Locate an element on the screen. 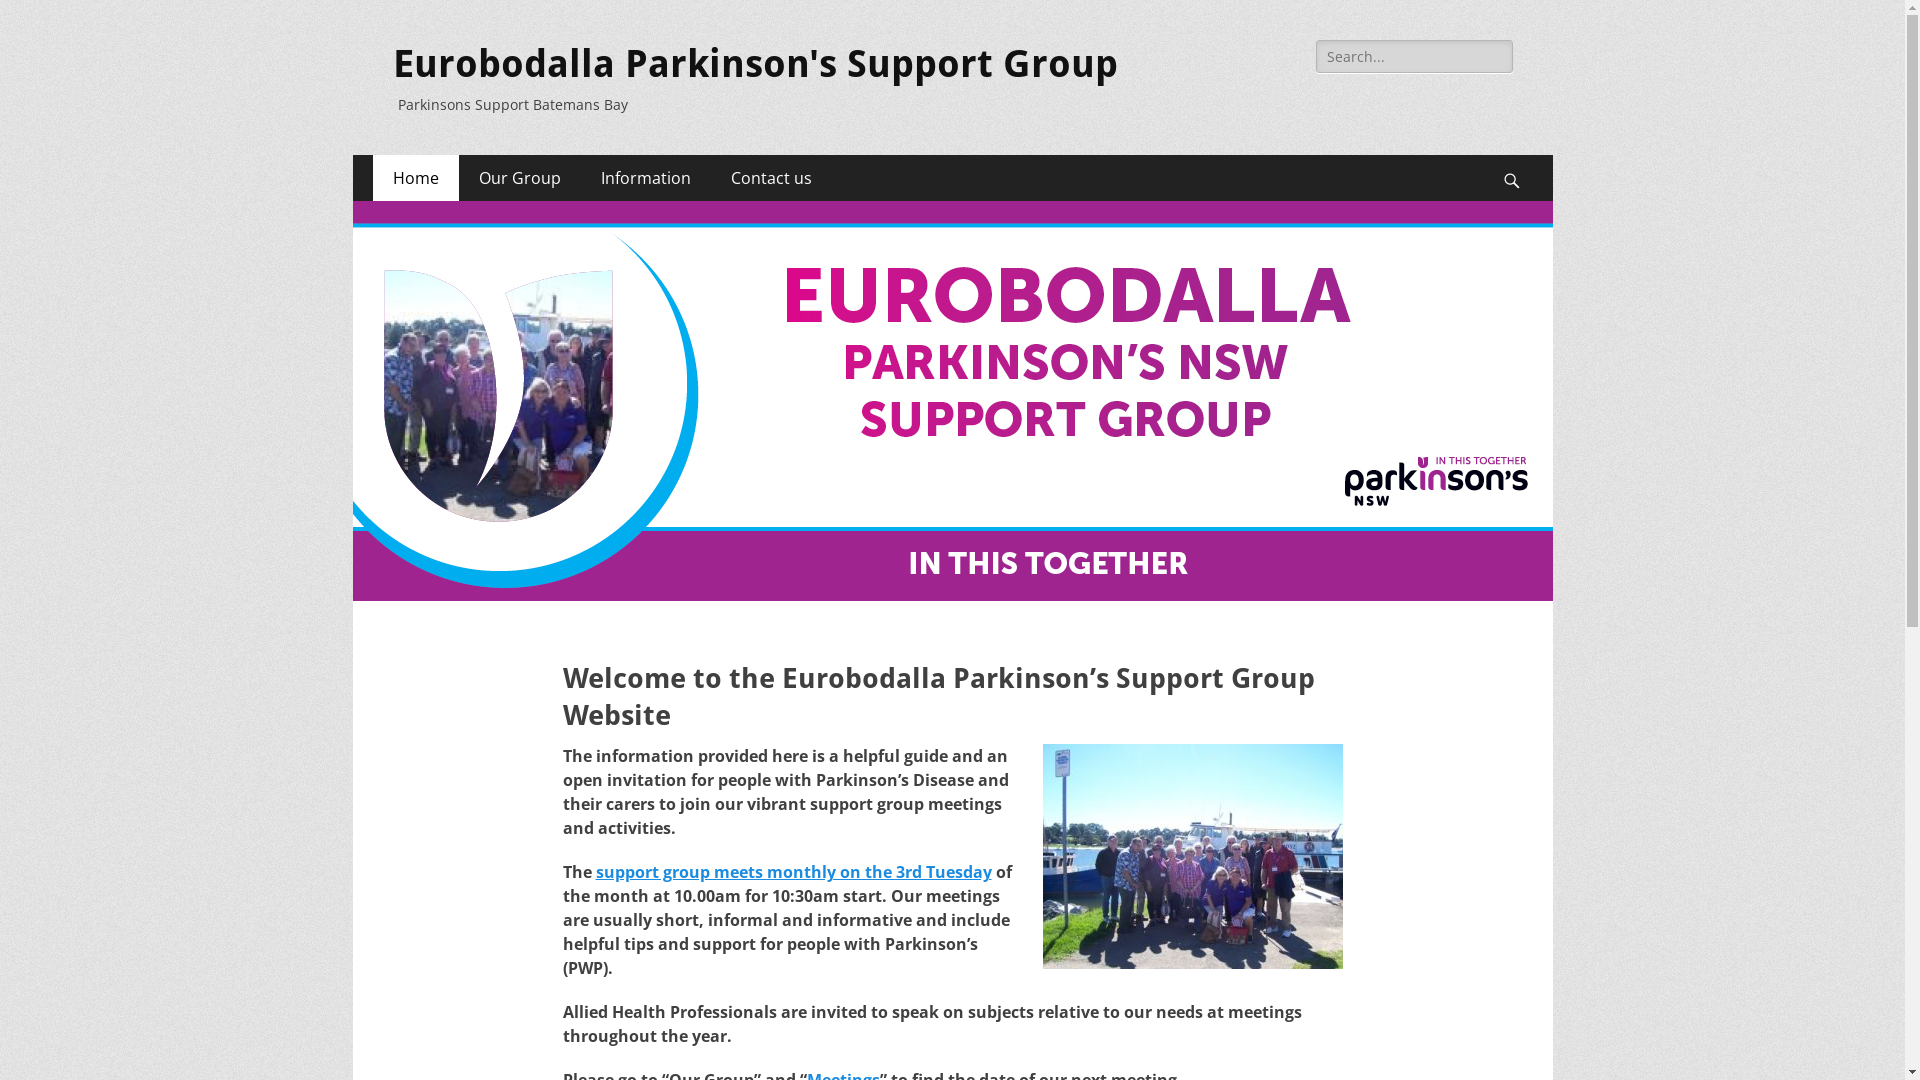 Image resolution: width=1920 pixels, height=1080 pixels. Search is located at coordinates (45, 18).